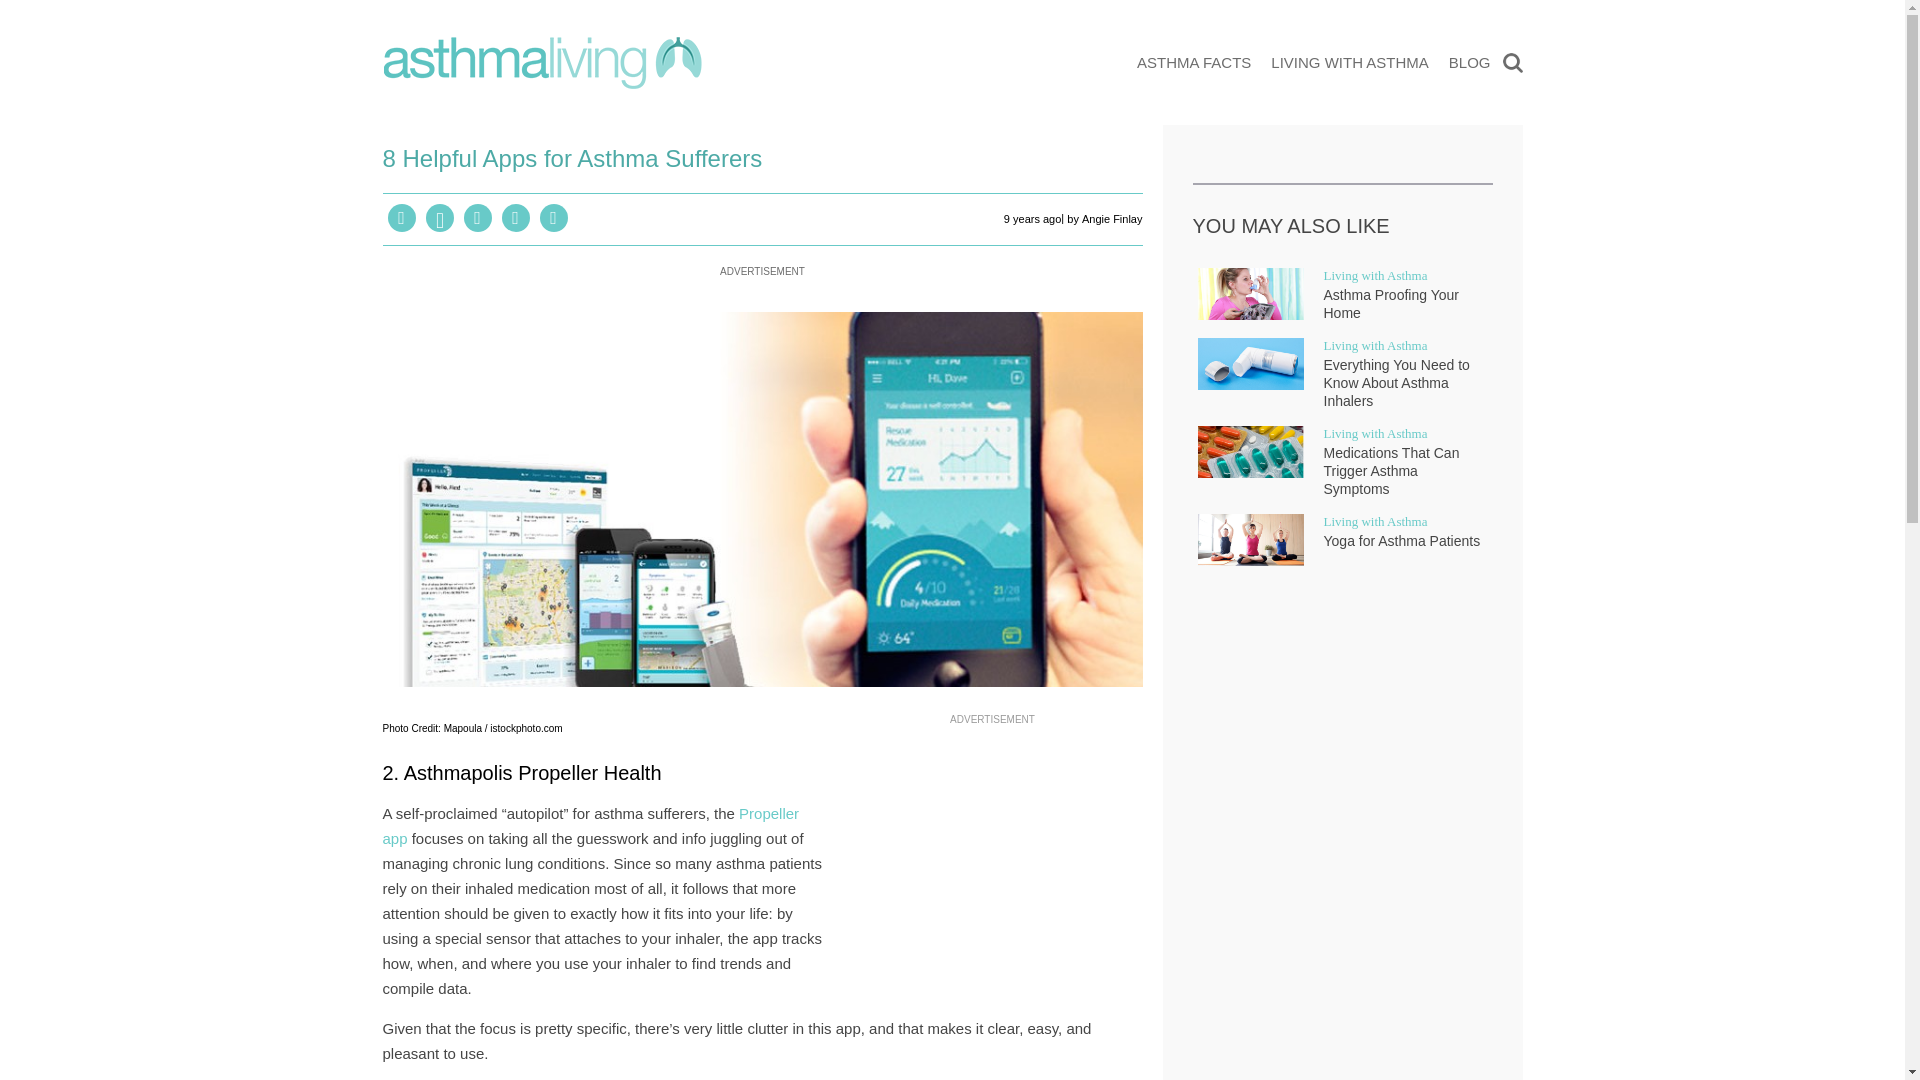 This screenshot has height=1080, width=1920. Describe the element at coordinates (554, 218) in the screenshot. I see `Email` at that location.